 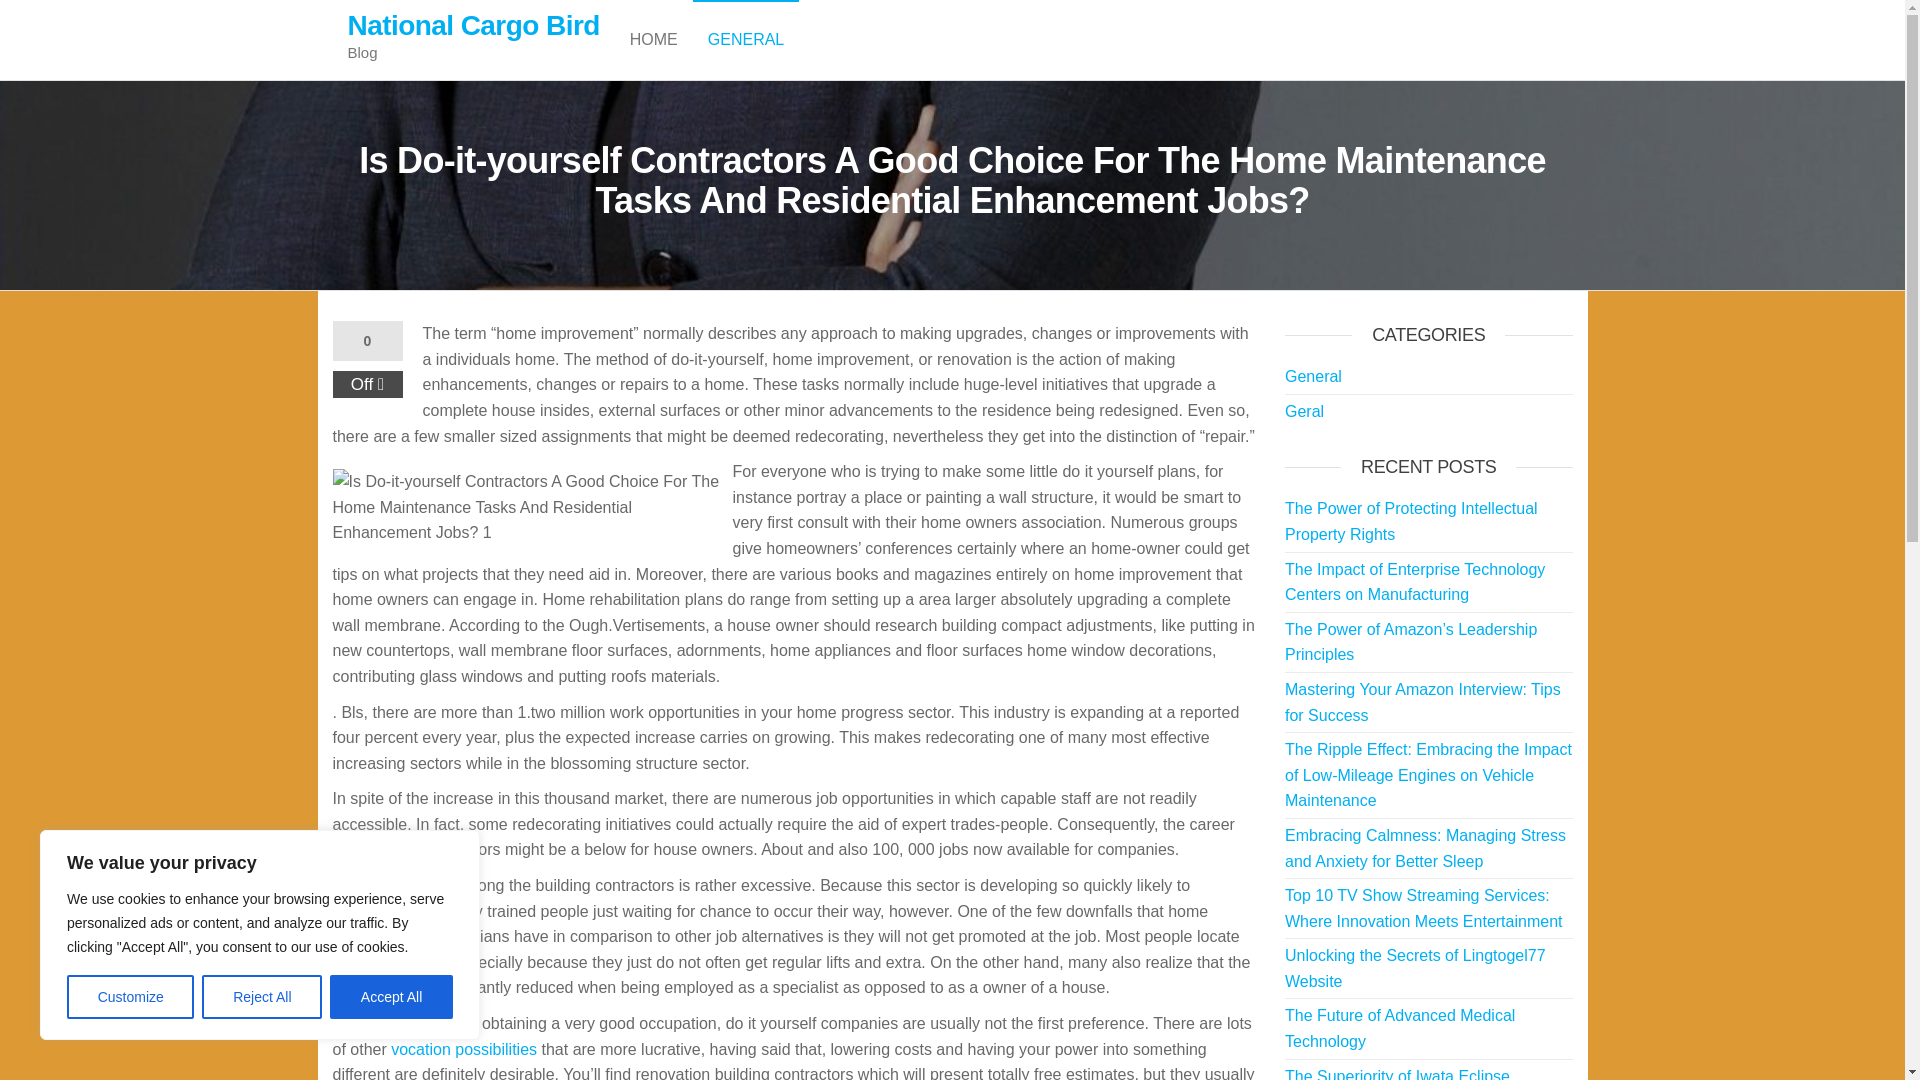 What do you see at coordinates (473, 25) in the screenshot?
I see `National Cargo Bird` at bounding box center [473, 25].